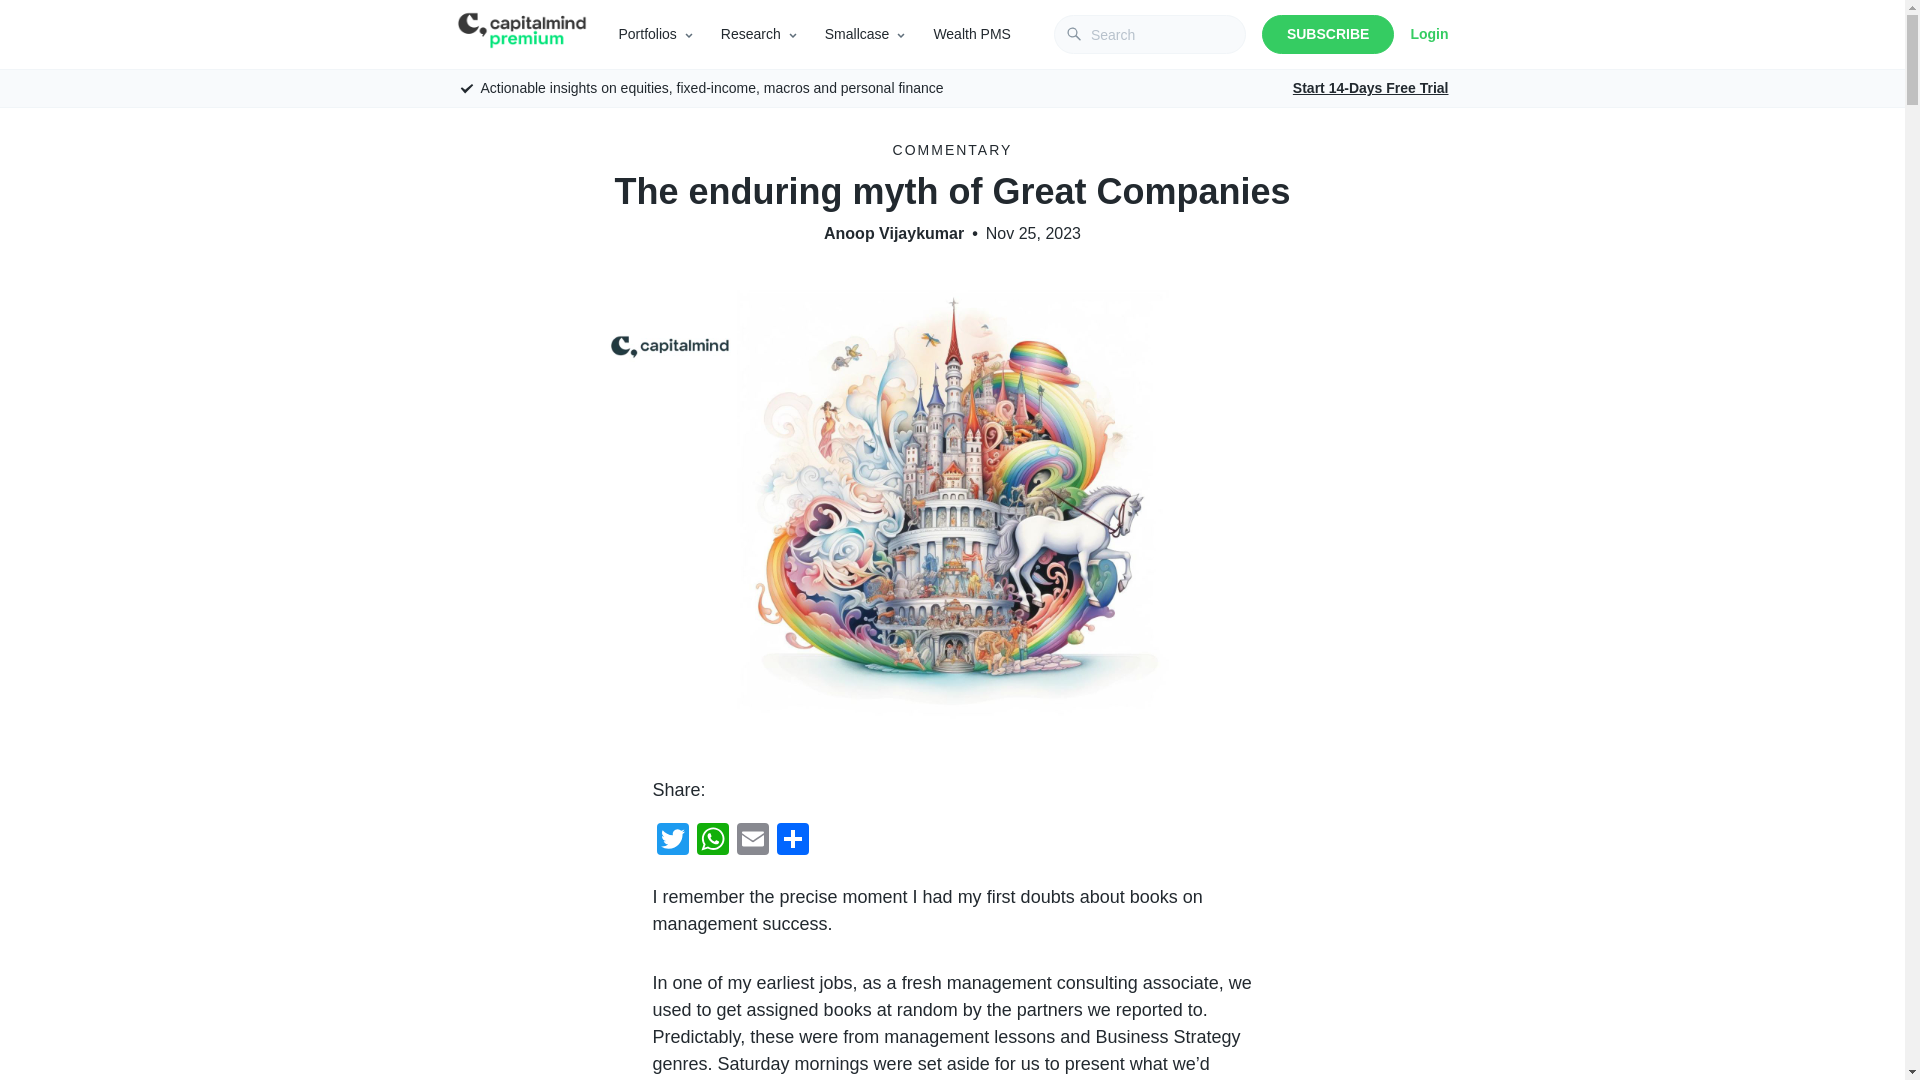 The height and width of the screenshot is (1080, 1920). What do you see at coordinates (646, 34) in the screenshot?
I see `Portfolios` at bounding box center [646, 34].